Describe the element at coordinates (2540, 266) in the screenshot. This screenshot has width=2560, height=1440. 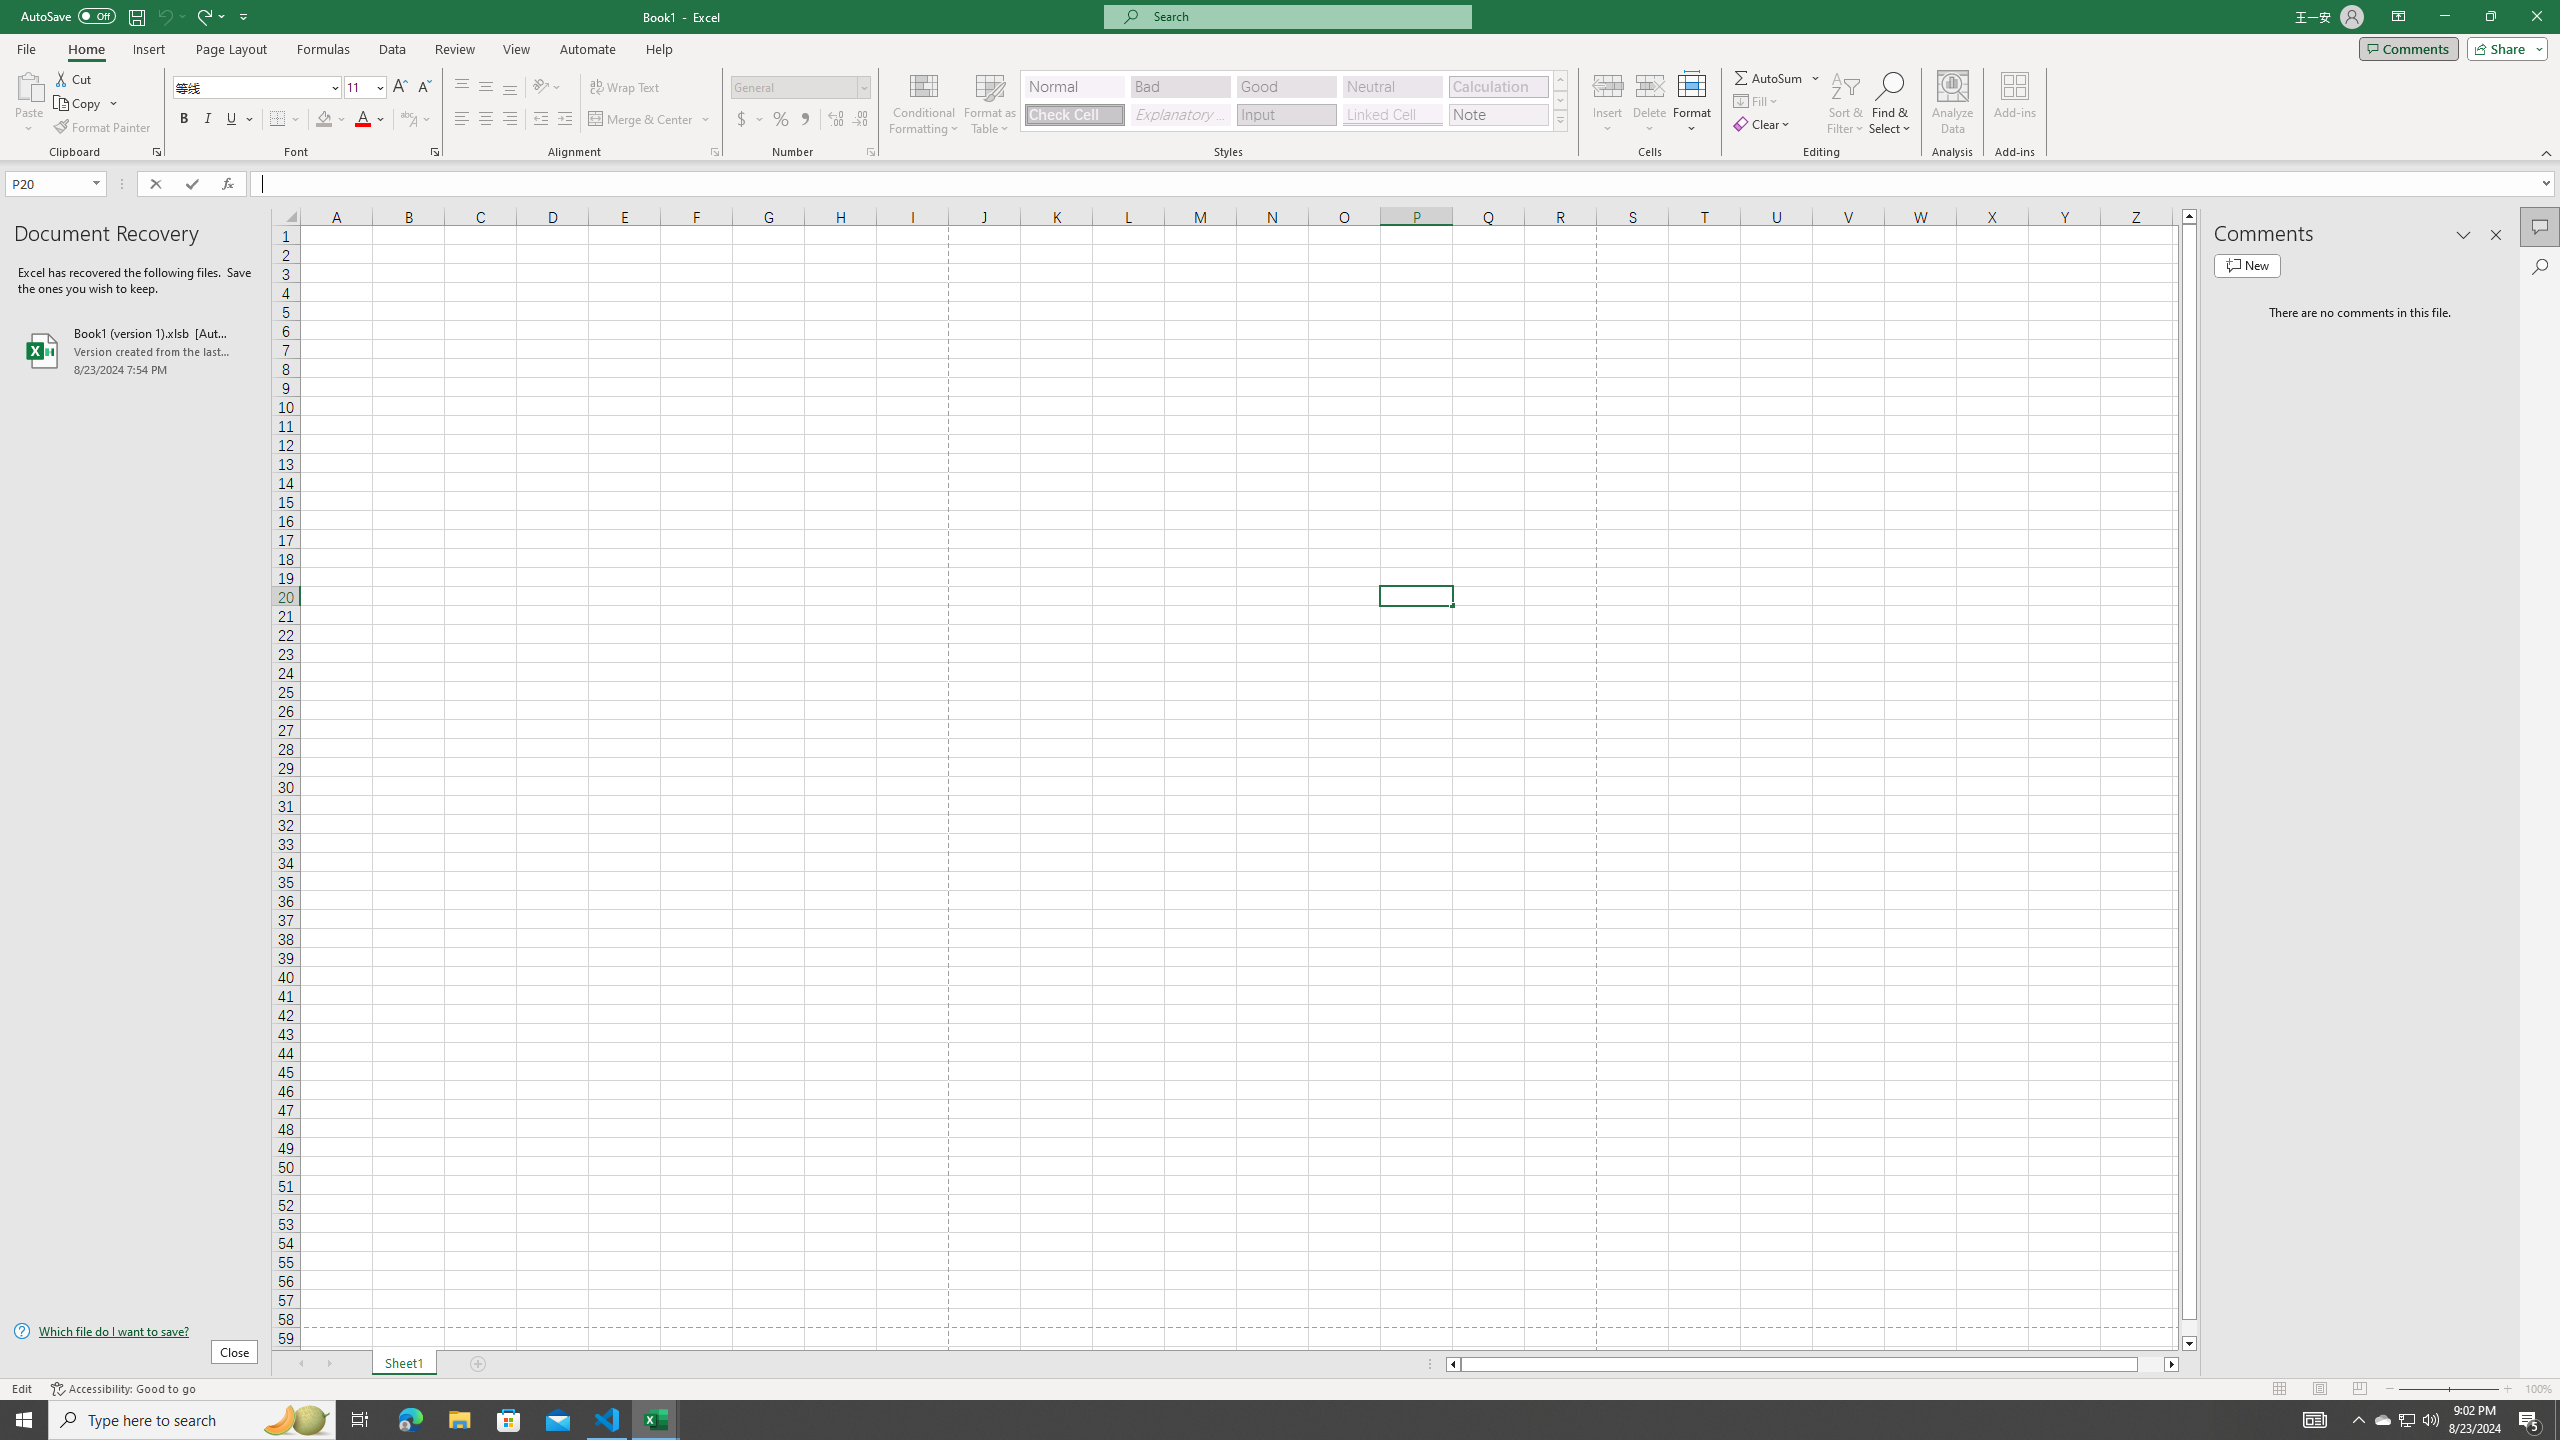
I see `Search` at that location.